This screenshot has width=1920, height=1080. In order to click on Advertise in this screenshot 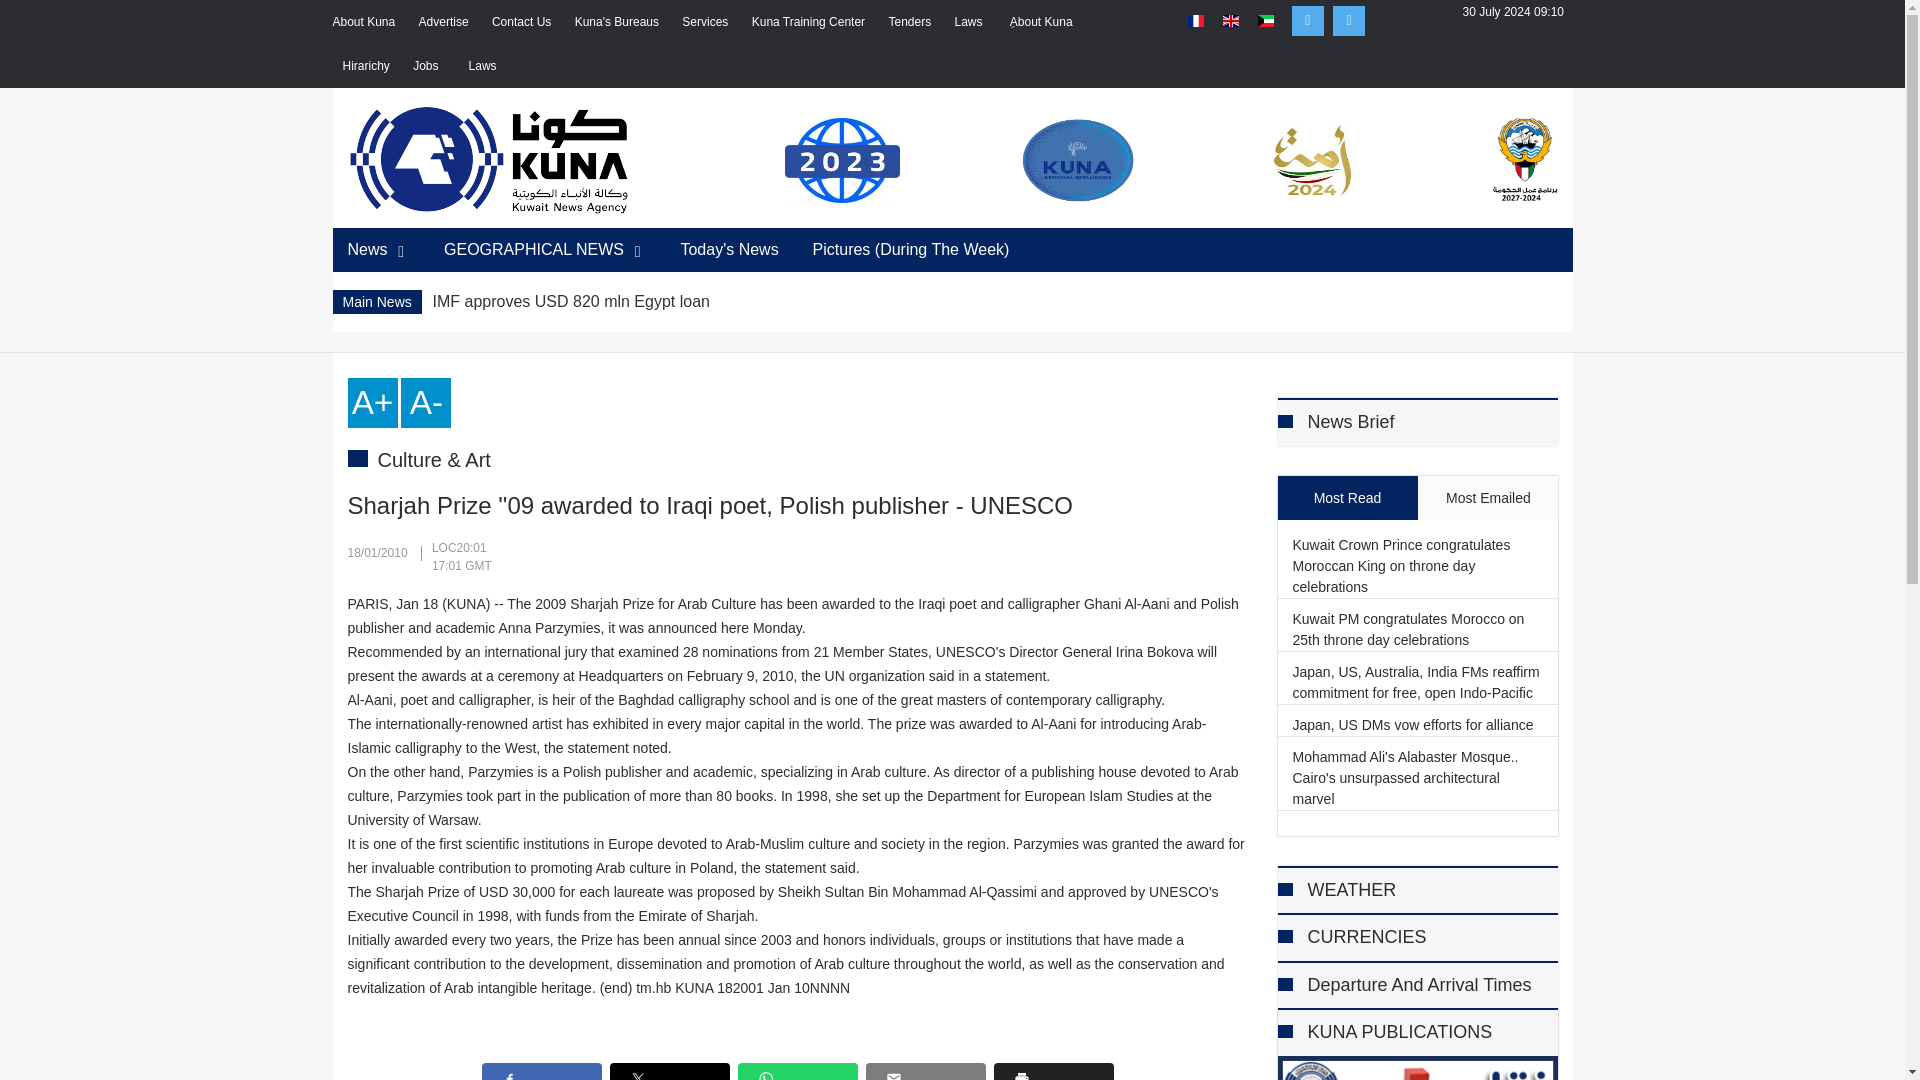, I will do `click(443, 21)`.